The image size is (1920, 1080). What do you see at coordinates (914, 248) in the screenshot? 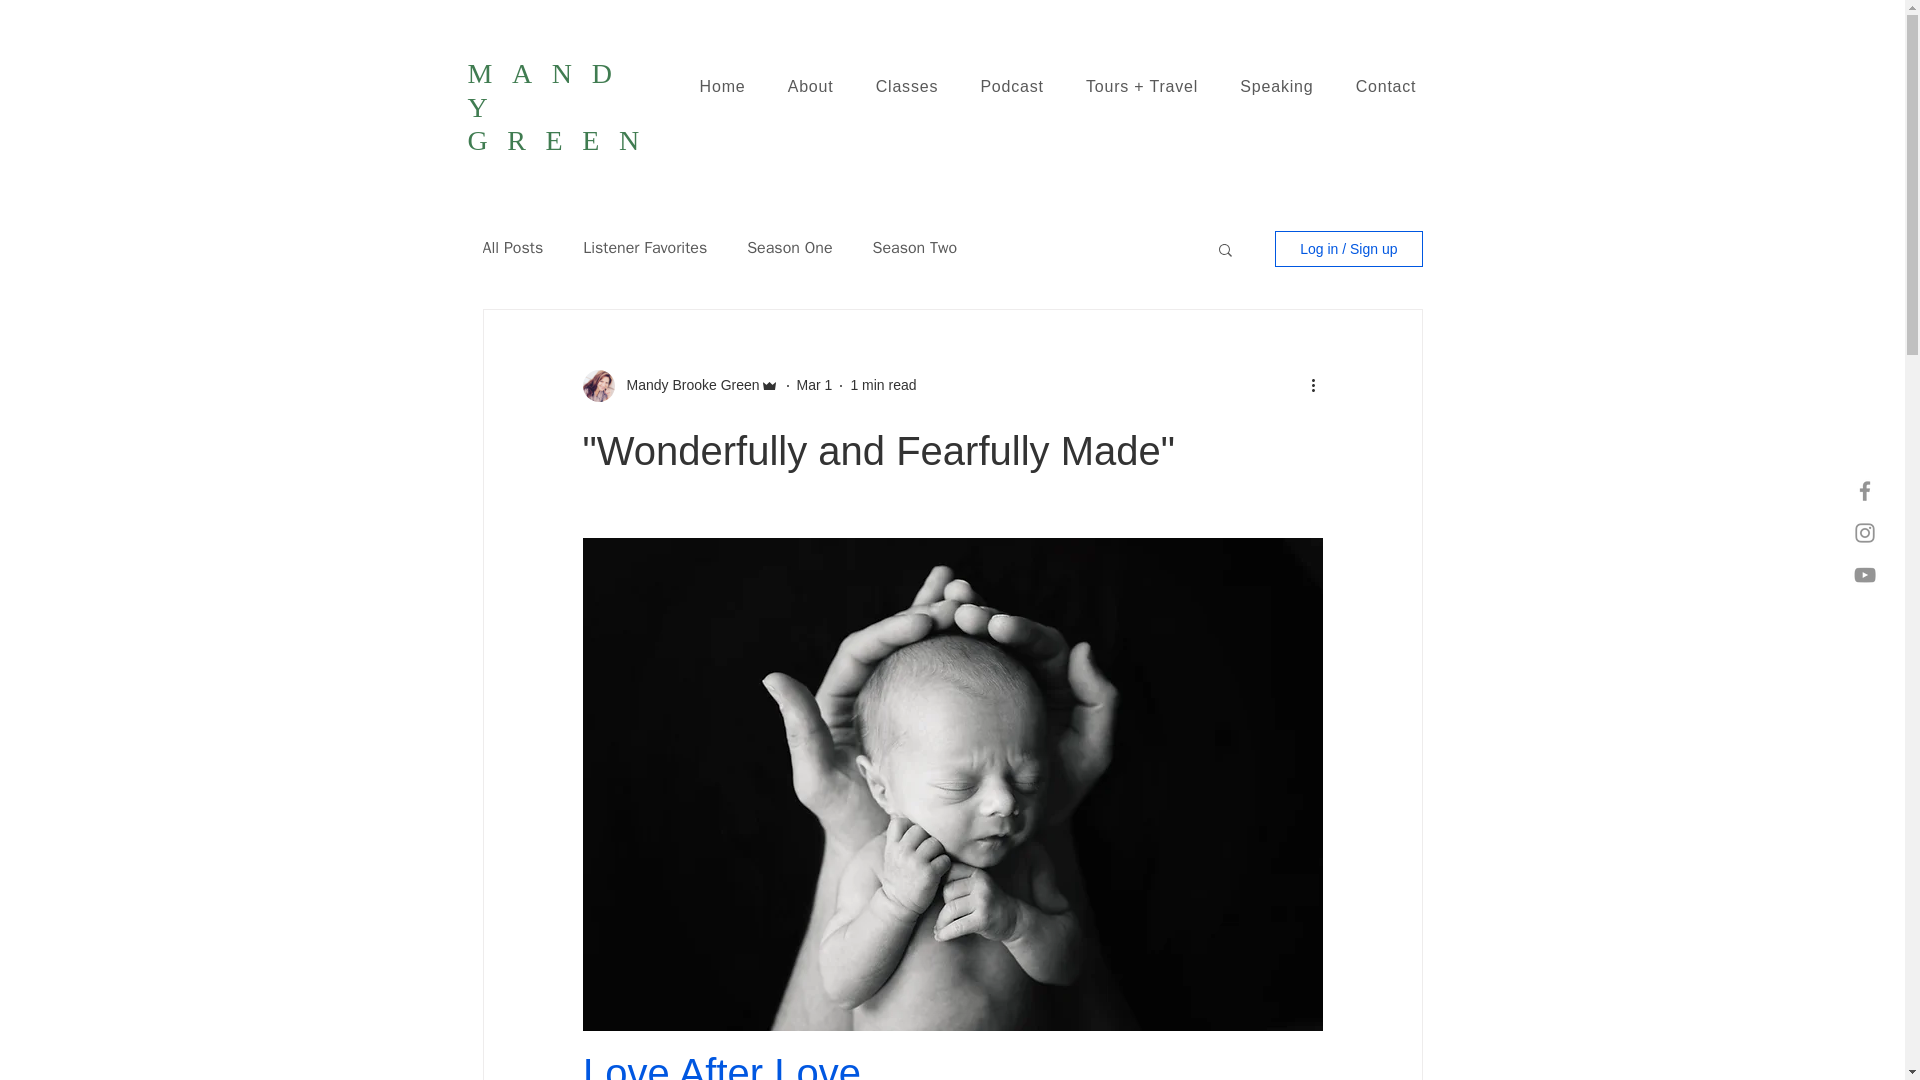
I see `Season Two` at bounding box center [914, 248].